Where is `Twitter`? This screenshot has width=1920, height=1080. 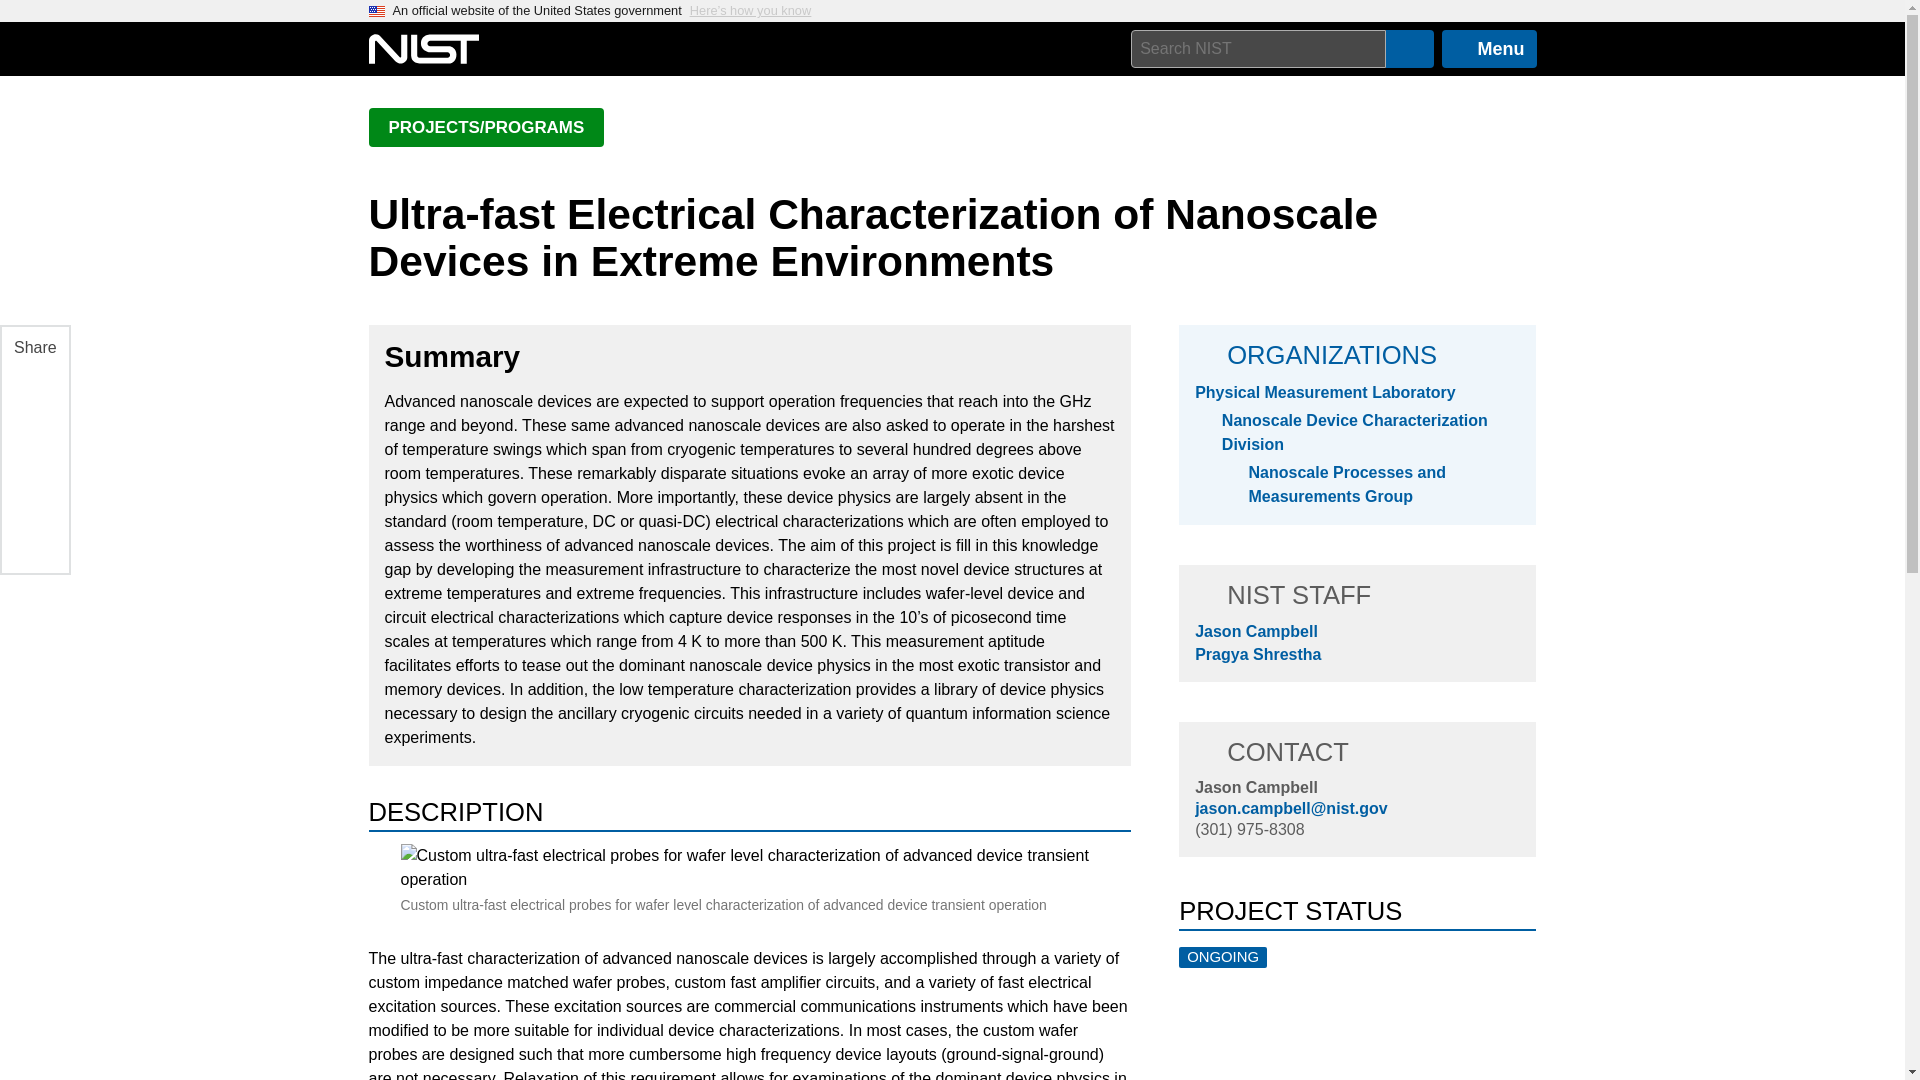 Twitter is located at coordinates (33, 486).